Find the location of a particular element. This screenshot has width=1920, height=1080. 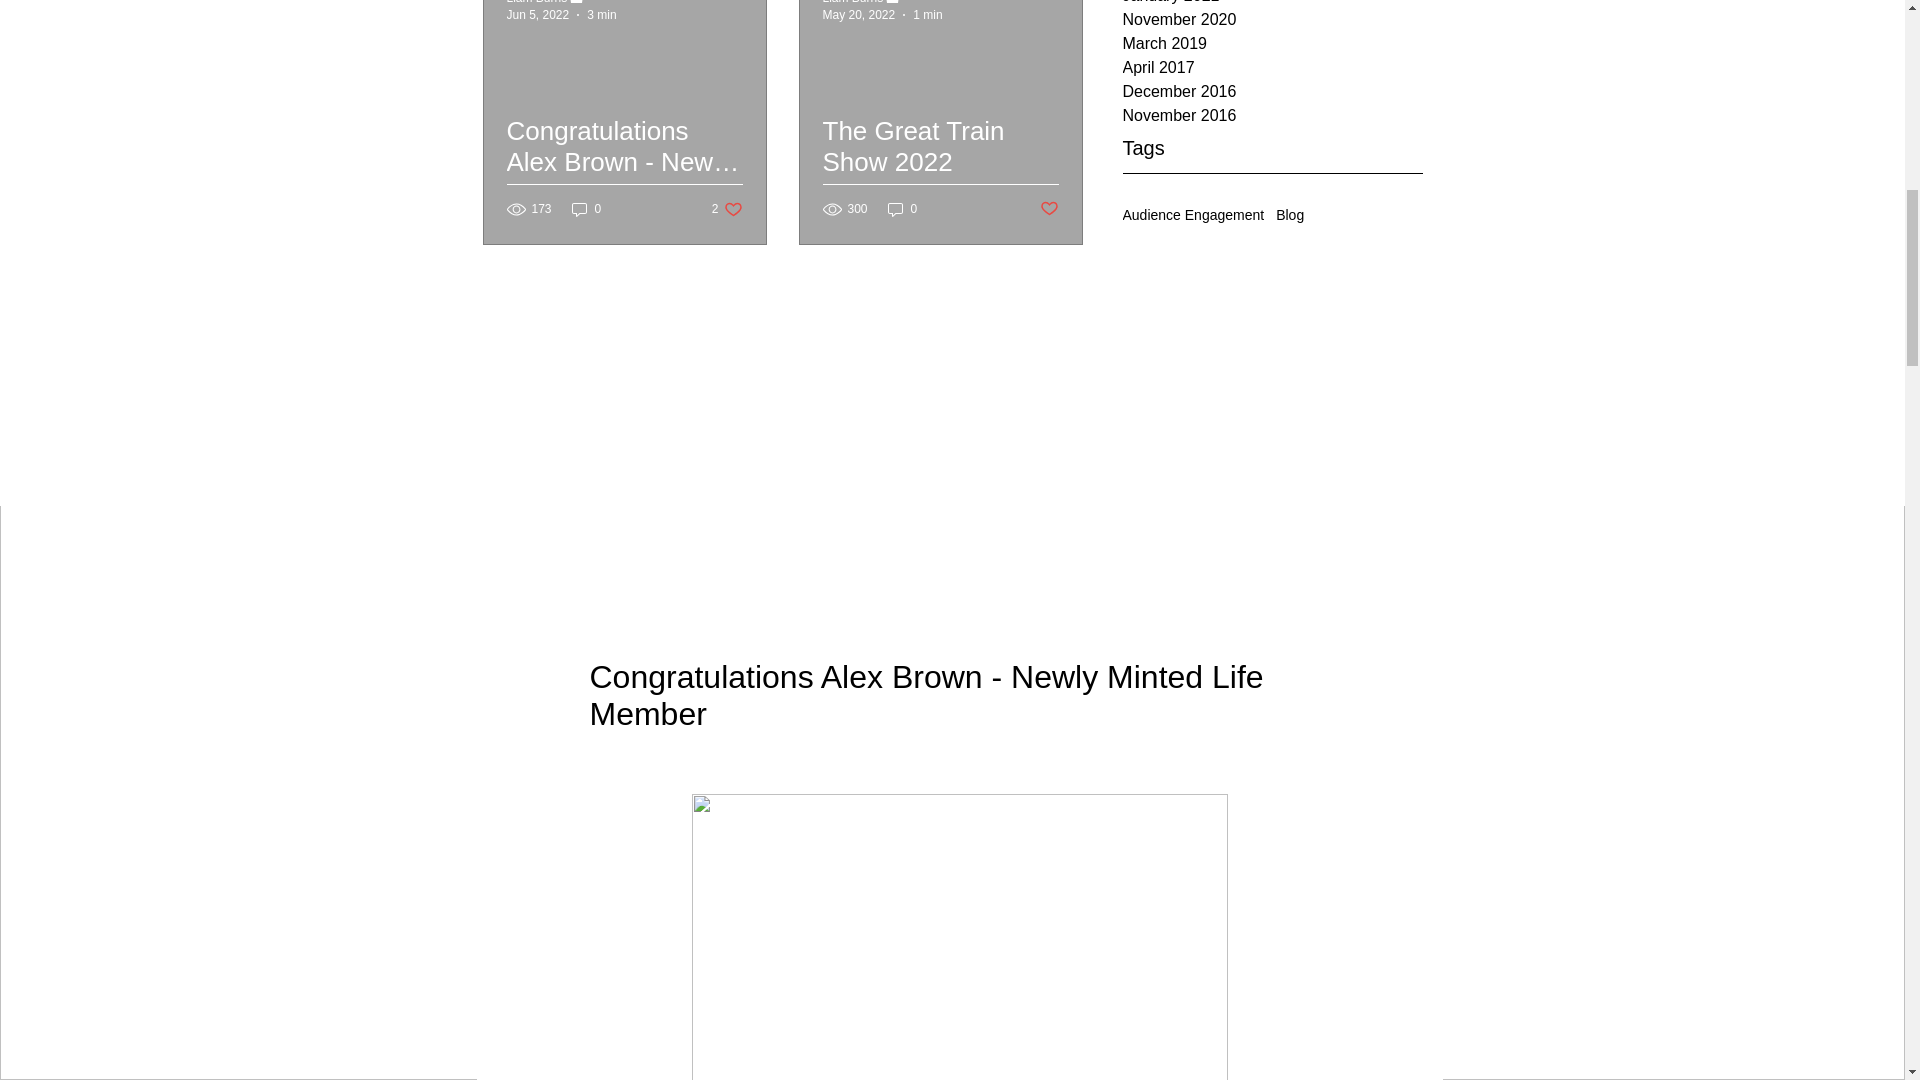

Liam Burns is located at coordinates (536, 2).